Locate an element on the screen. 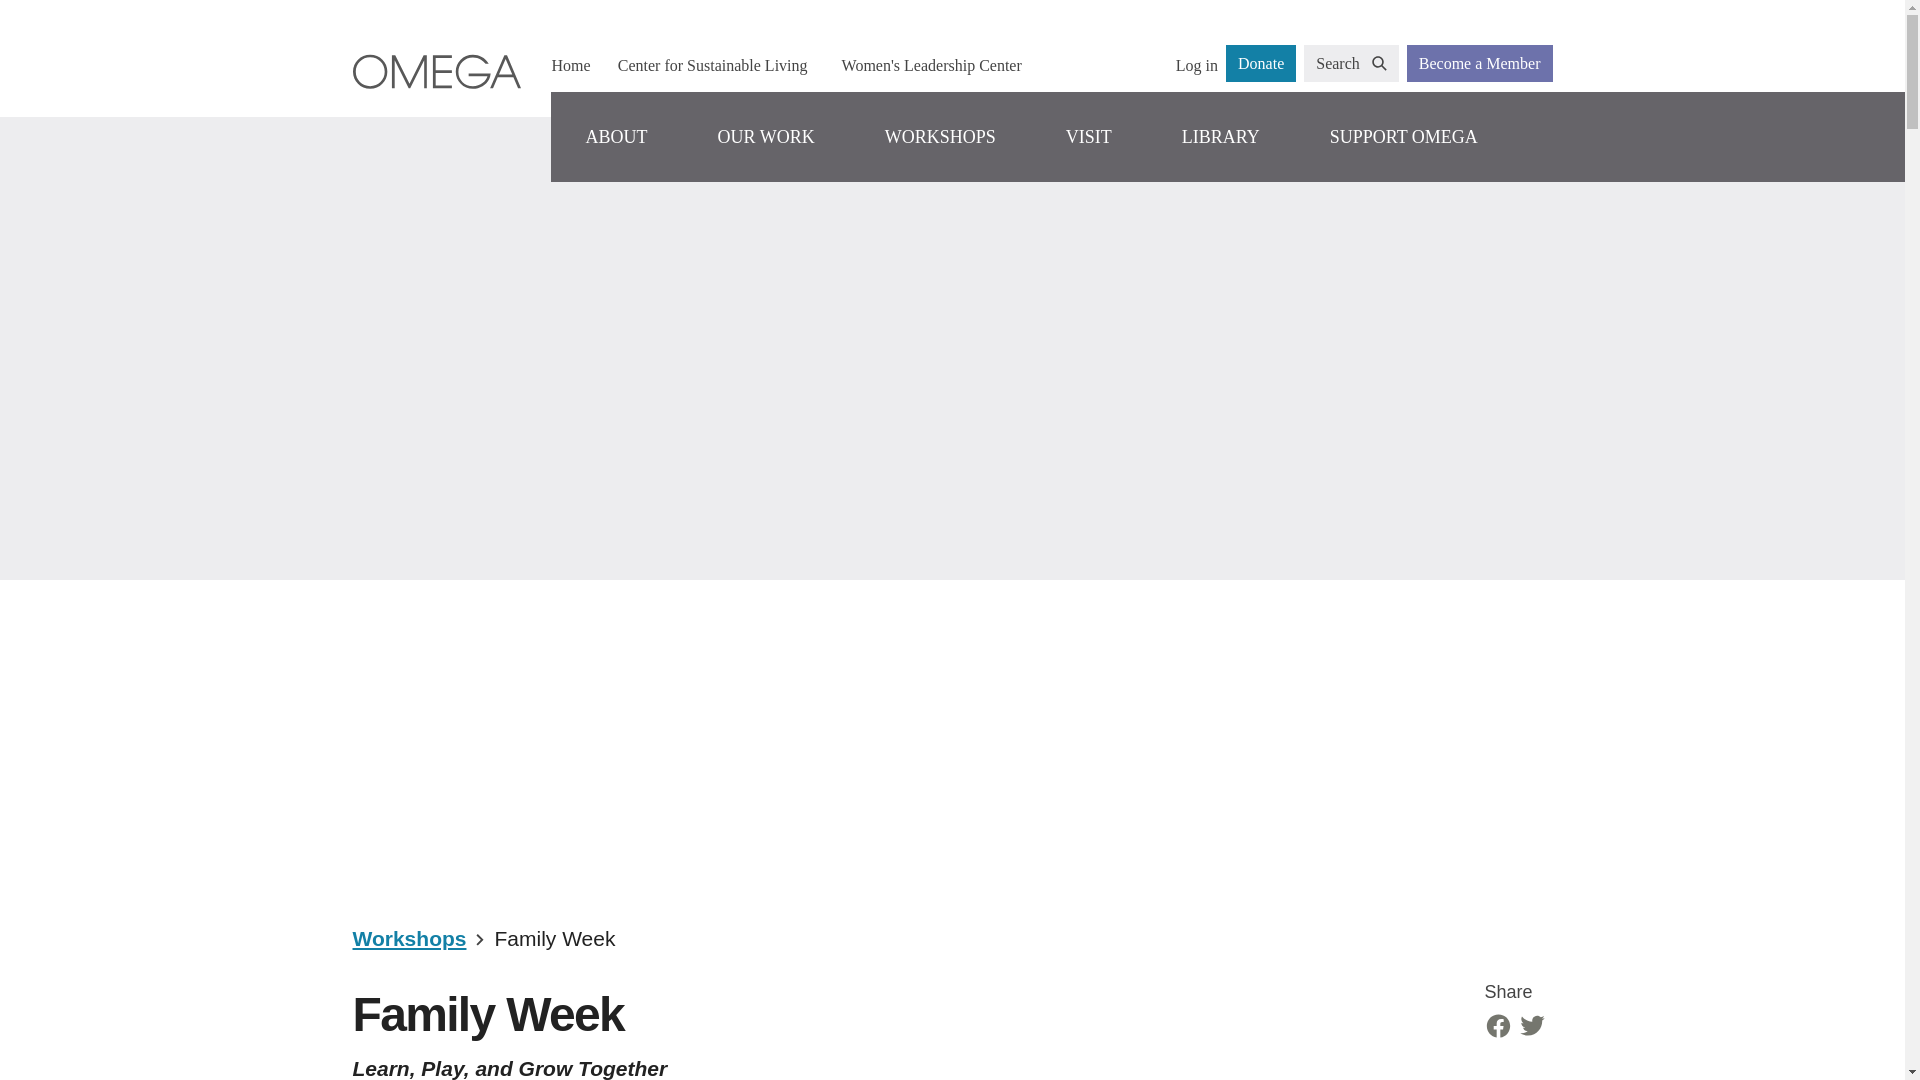 The image size is (1920, 1080). Become a Member is located at coordinates (1480, 64).